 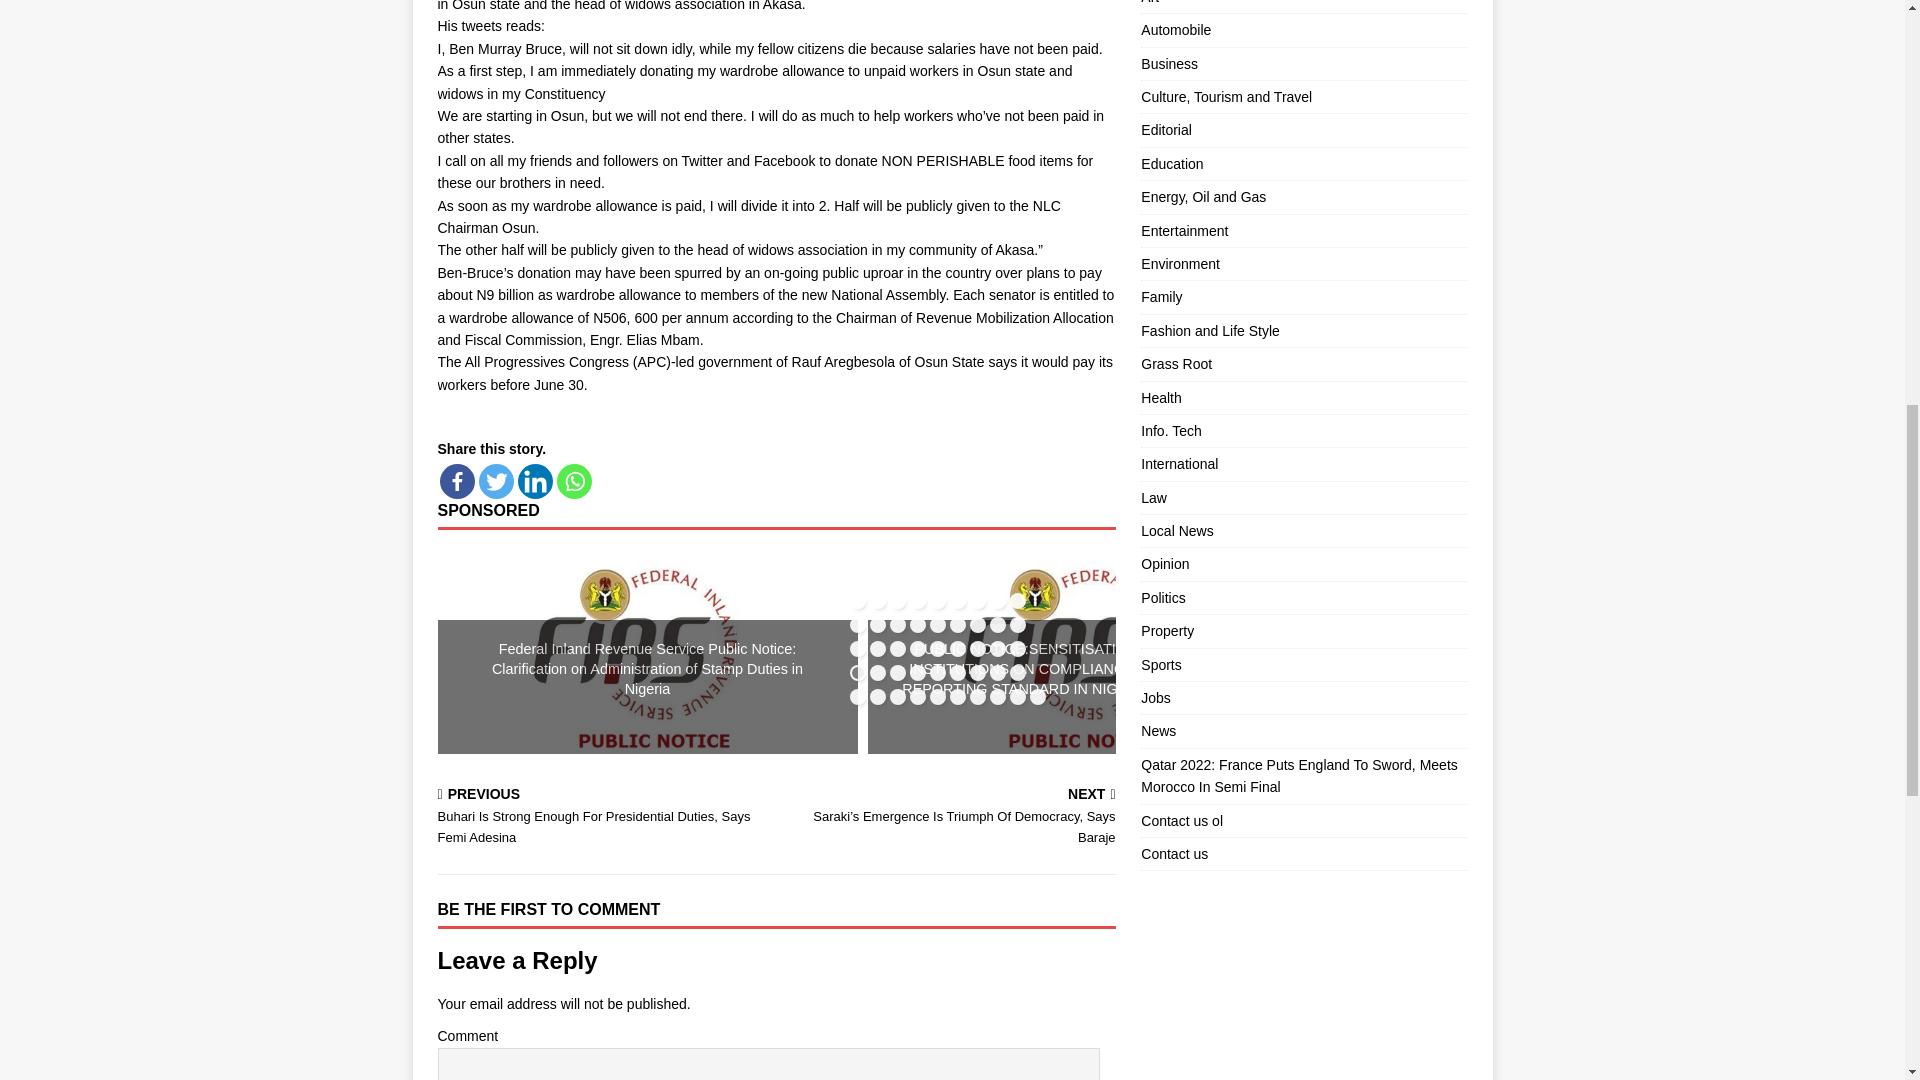 What do you see at coordinates (574, 481) in the screenshot?
I see `Whatsapp` at bounding box center [574, 481].